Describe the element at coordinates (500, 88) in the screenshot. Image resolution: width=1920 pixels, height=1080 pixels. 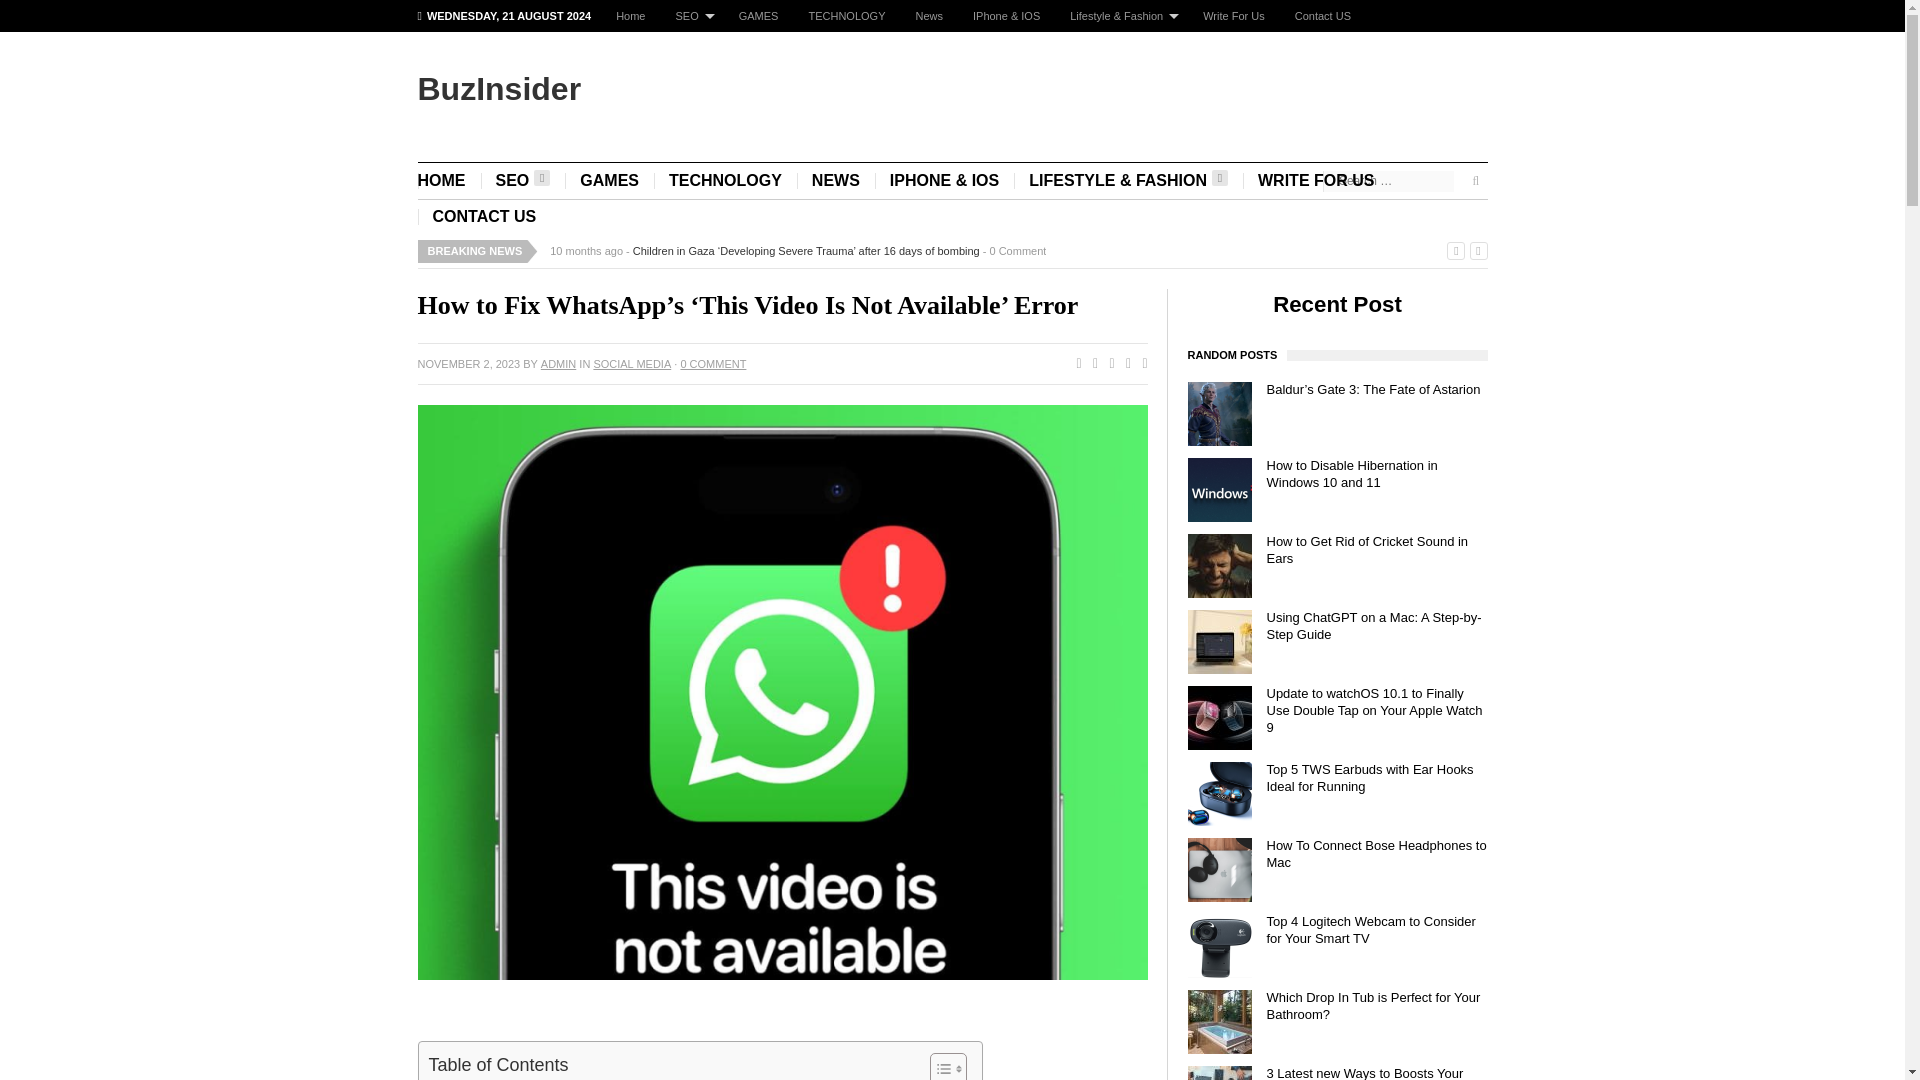
I see `BuzInsider` at that location.